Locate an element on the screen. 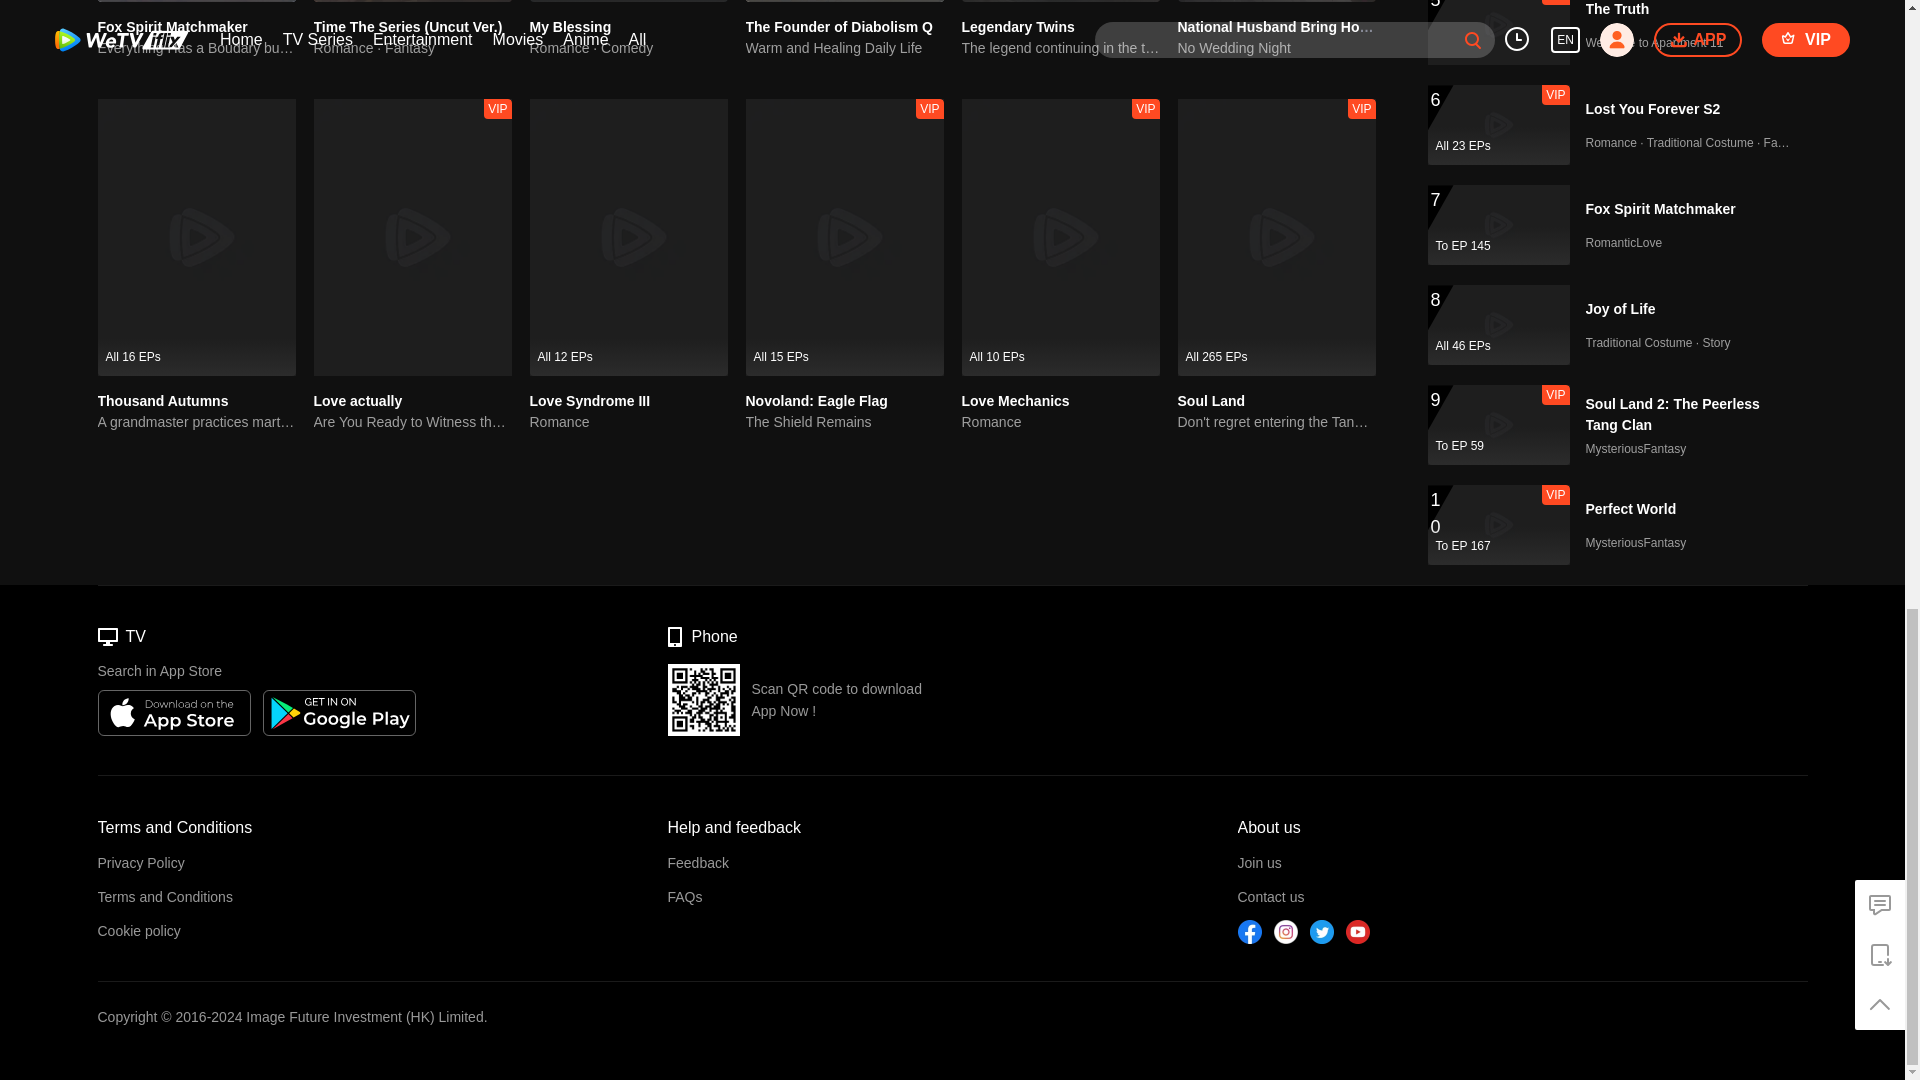  No Wedding Night is located at coordinates (1277, 48).